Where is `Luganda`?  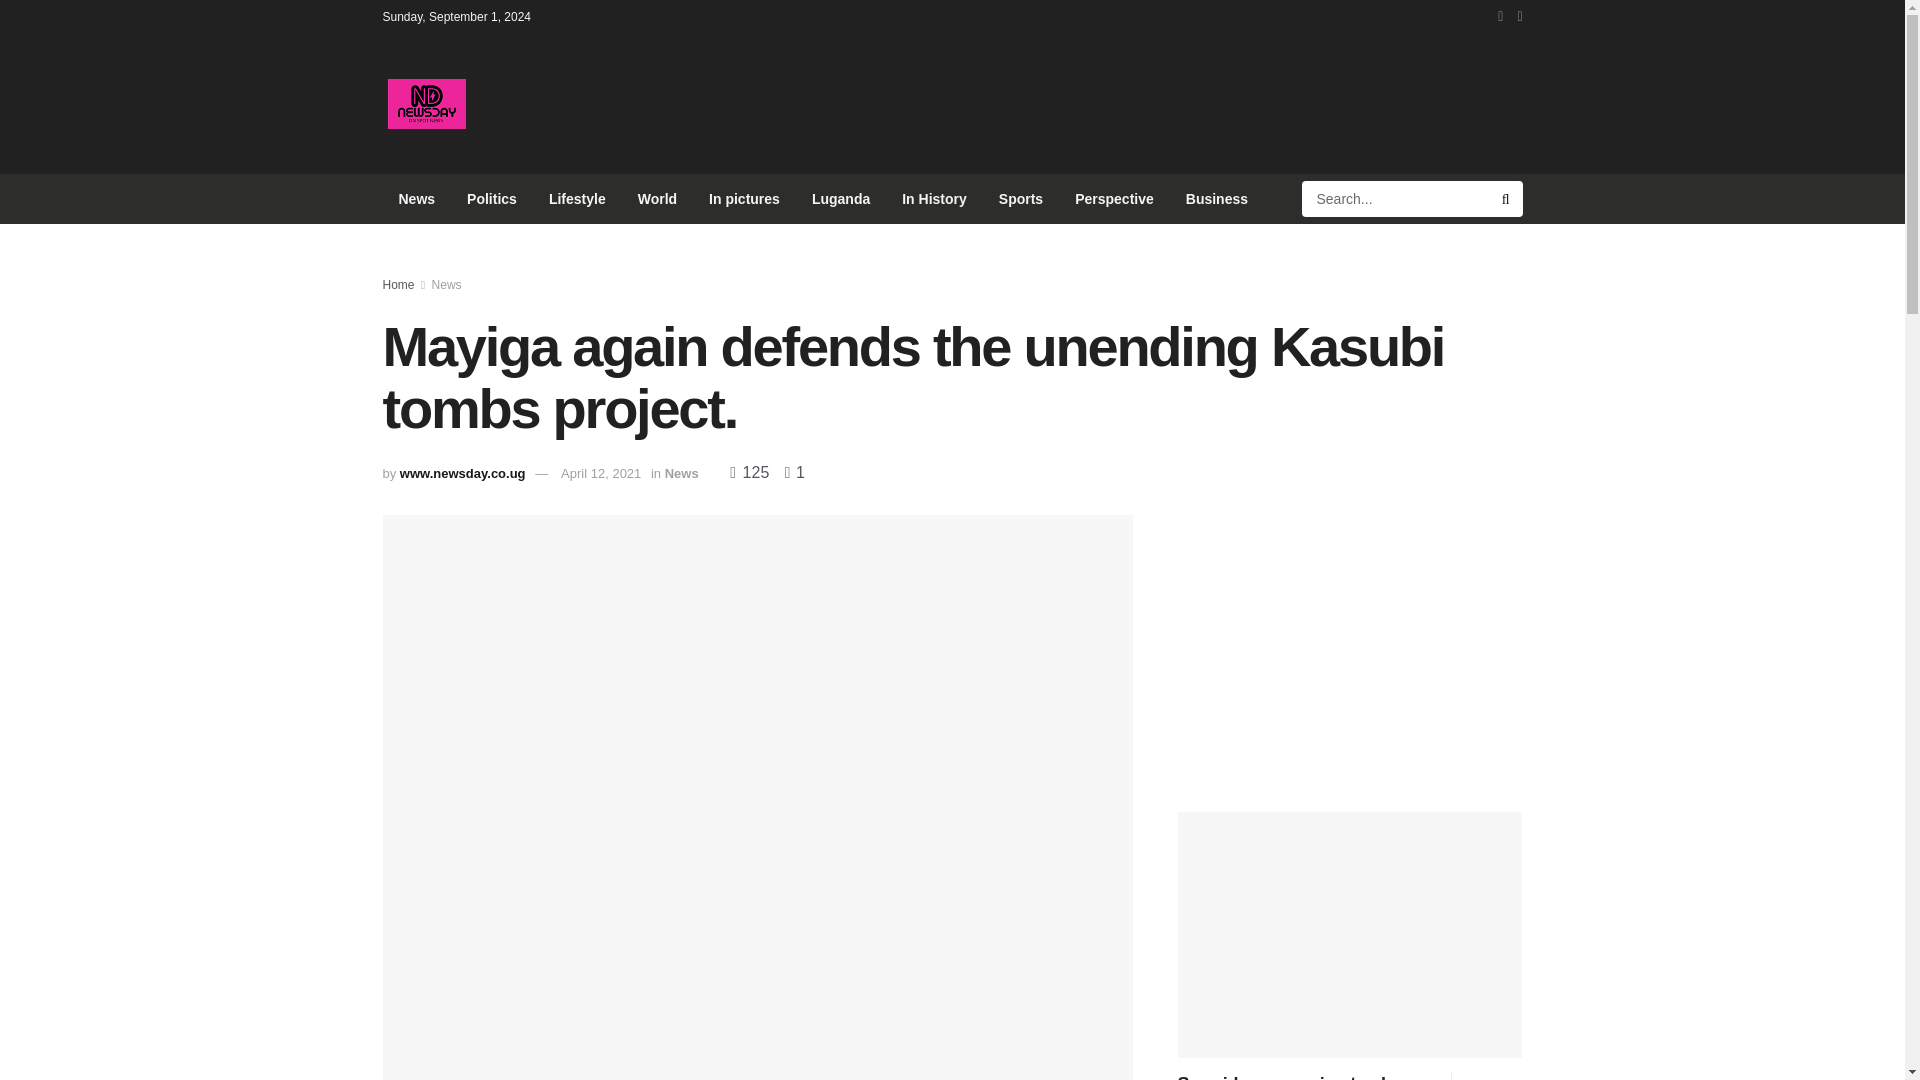 Luganda is located at coordinates (840, 198).